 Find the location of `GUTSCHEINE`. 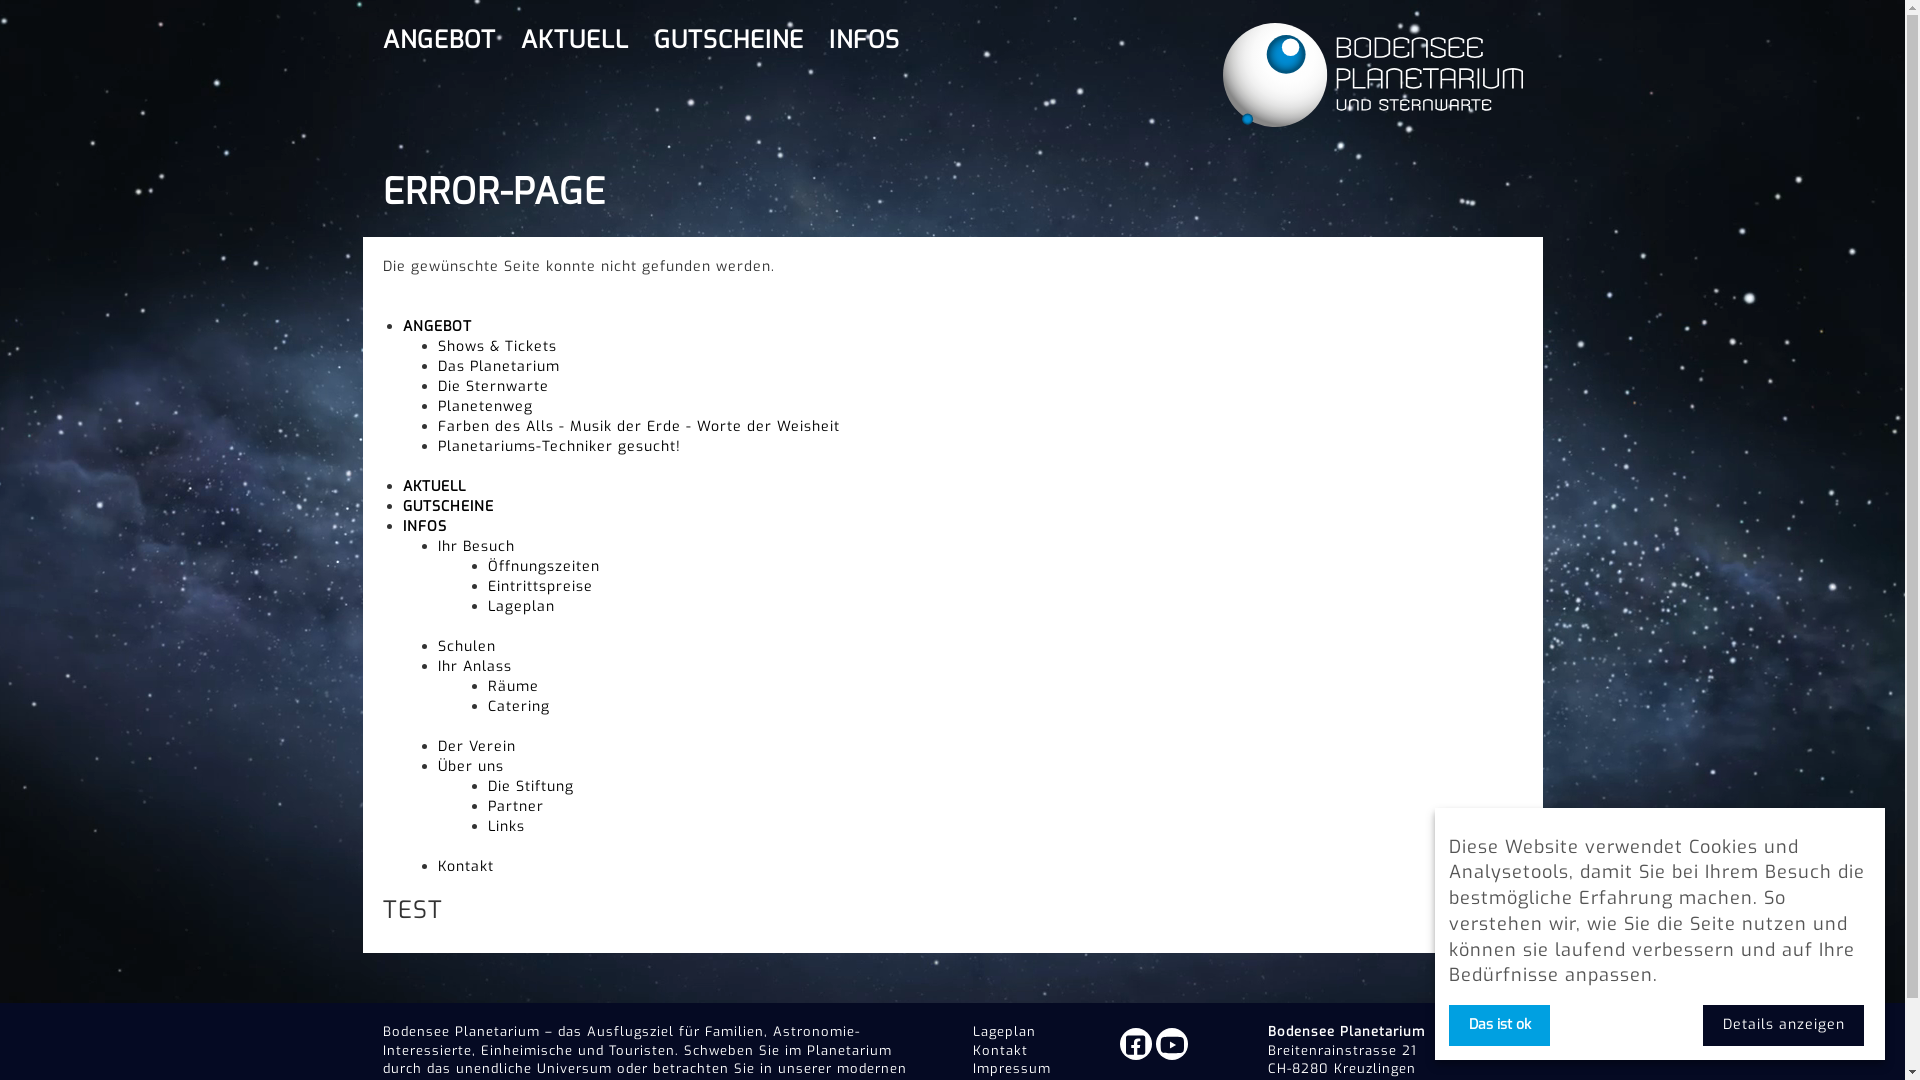

GUTSCHEINE is located at coordinates (729, 40).